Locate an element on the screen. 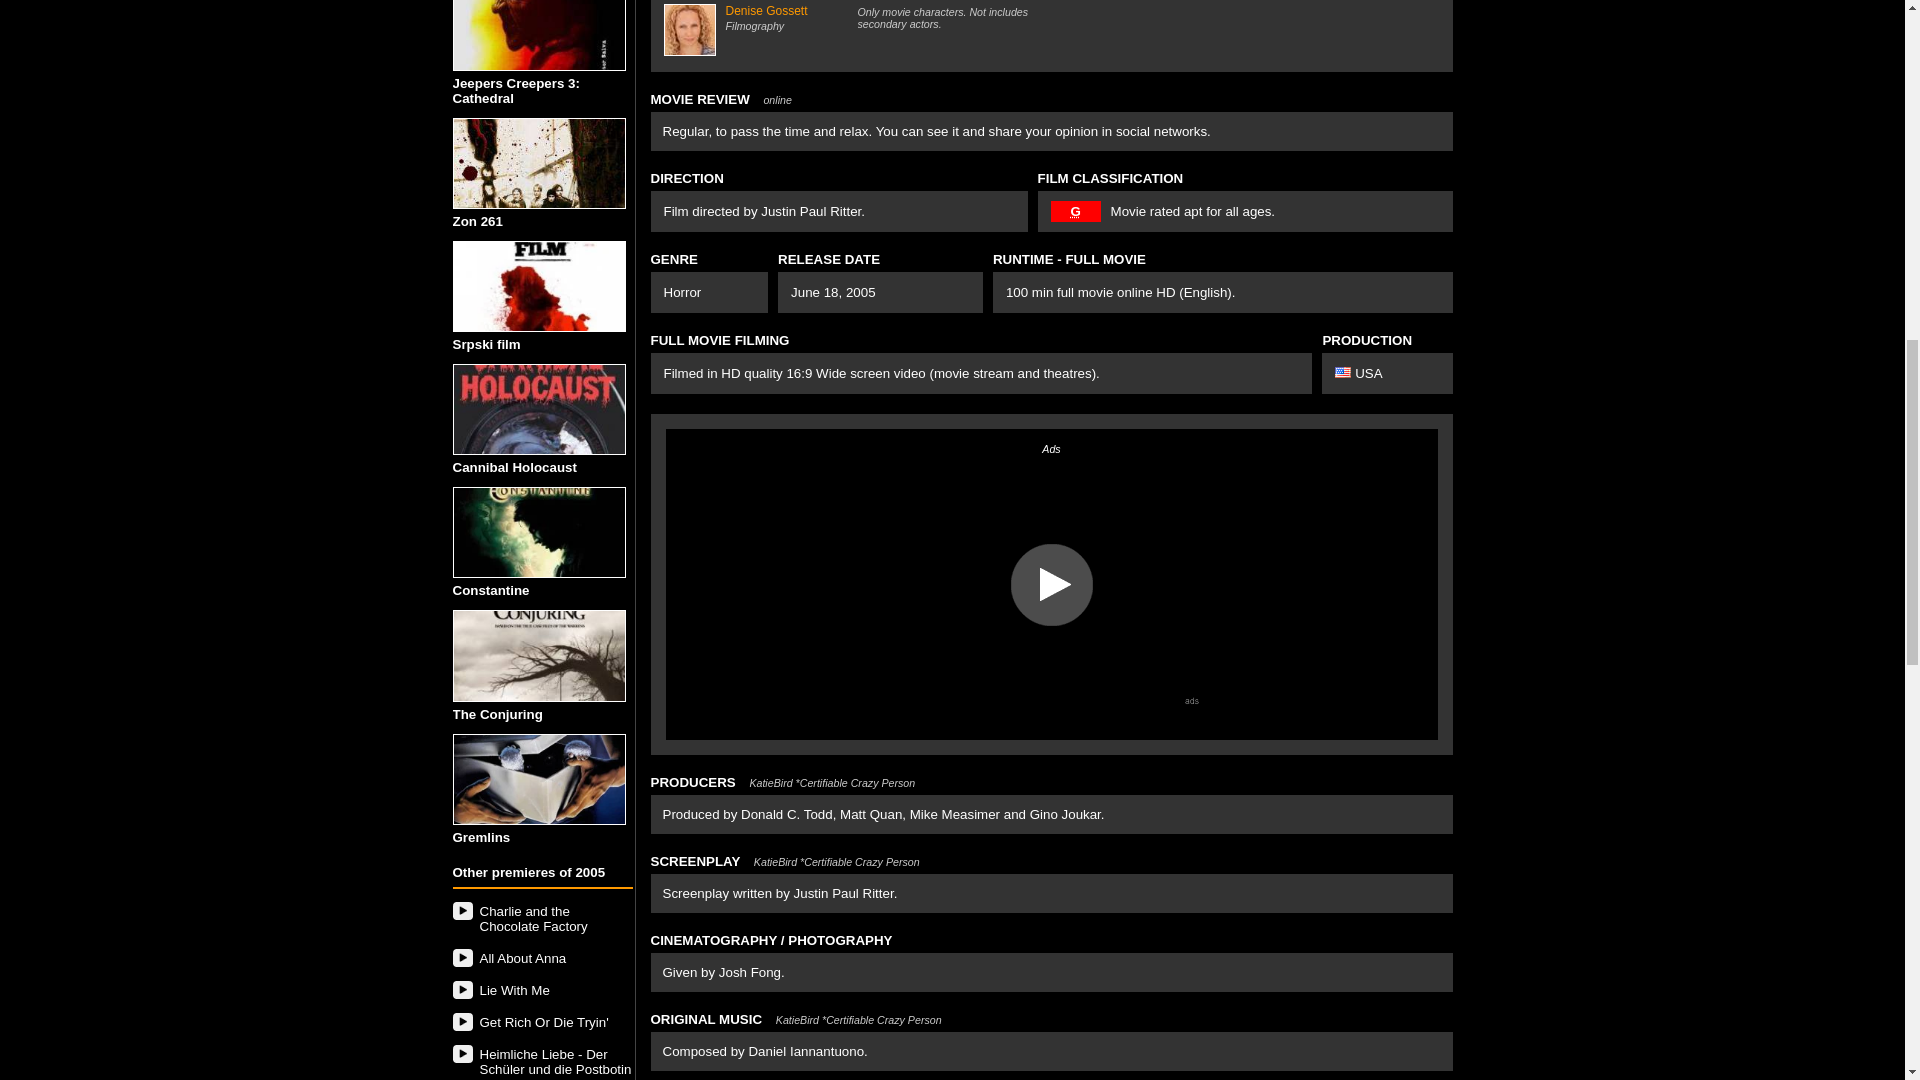  Zon 261, movie is located at coordinates (538, 163).